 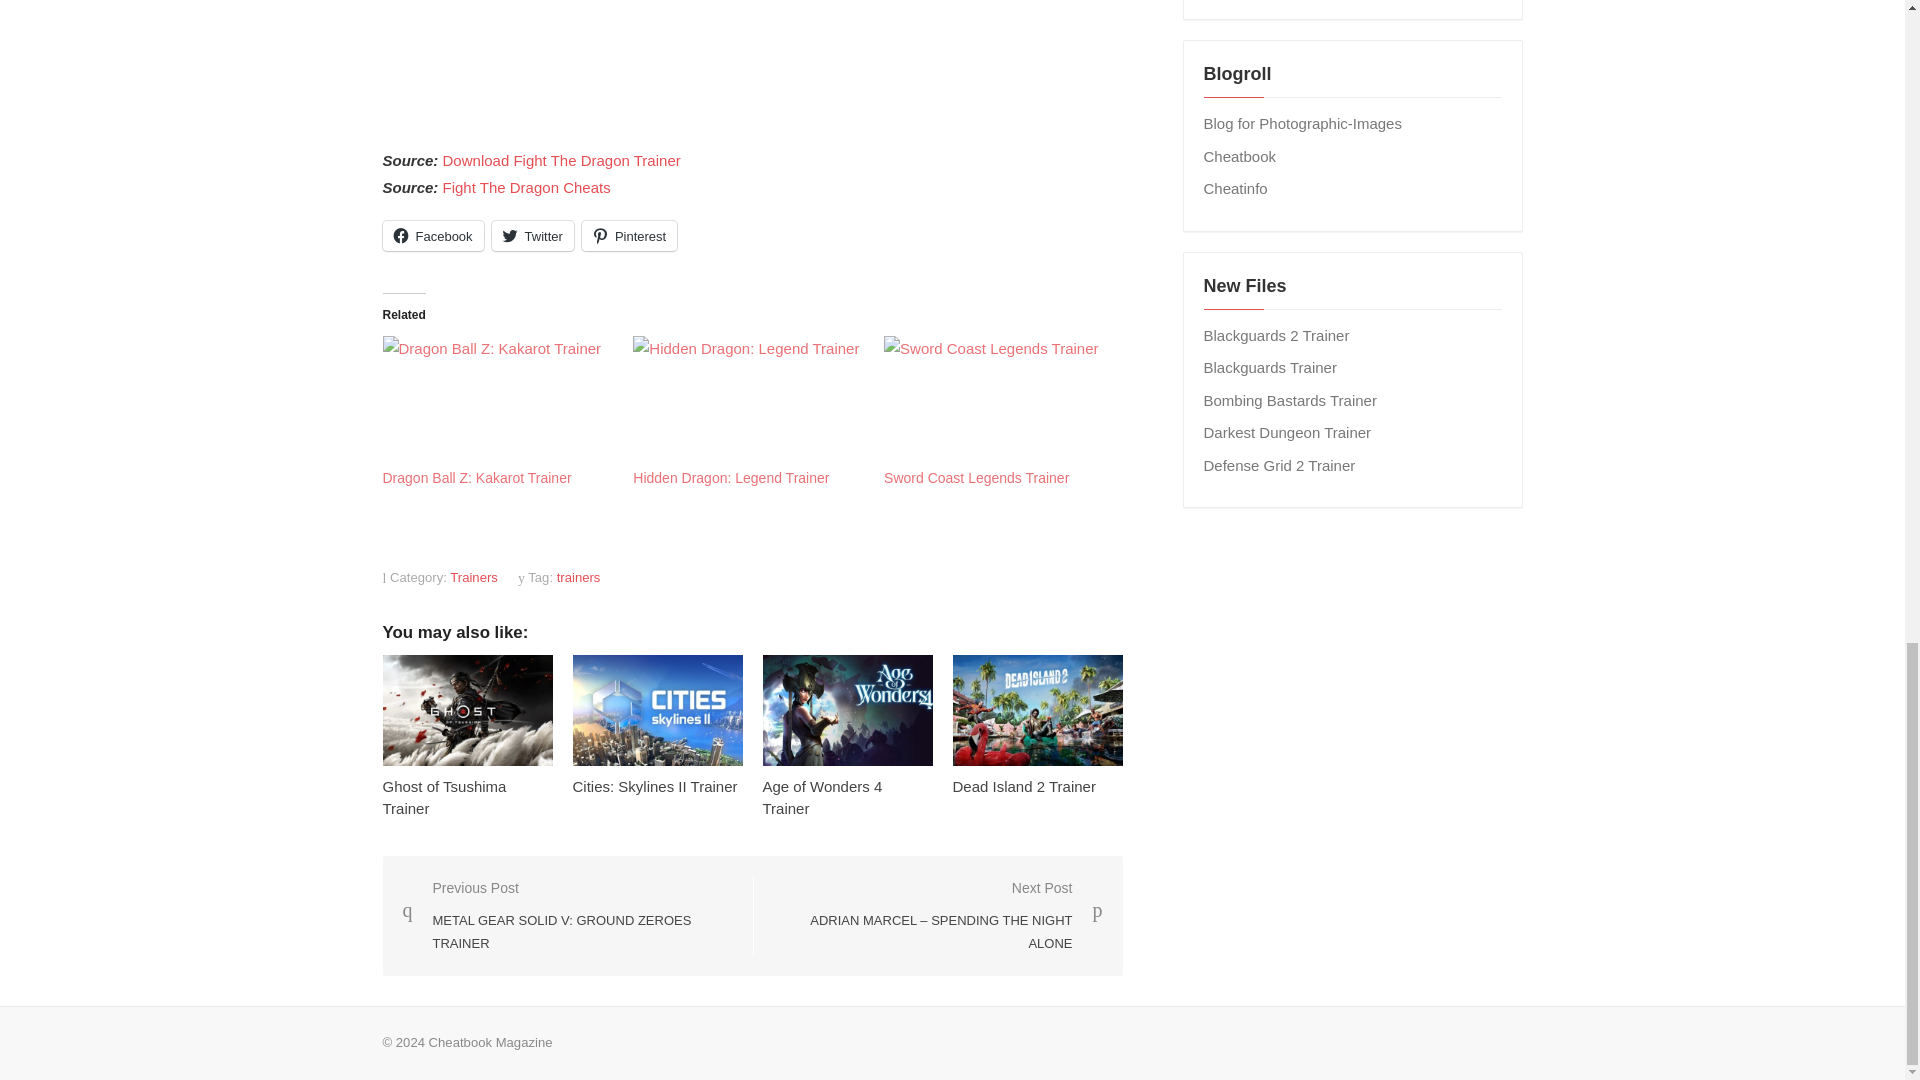 What do you see at coordinates (629, 236) in the screenshot?
I see `Pinterest` at bounding box center [629, 236].